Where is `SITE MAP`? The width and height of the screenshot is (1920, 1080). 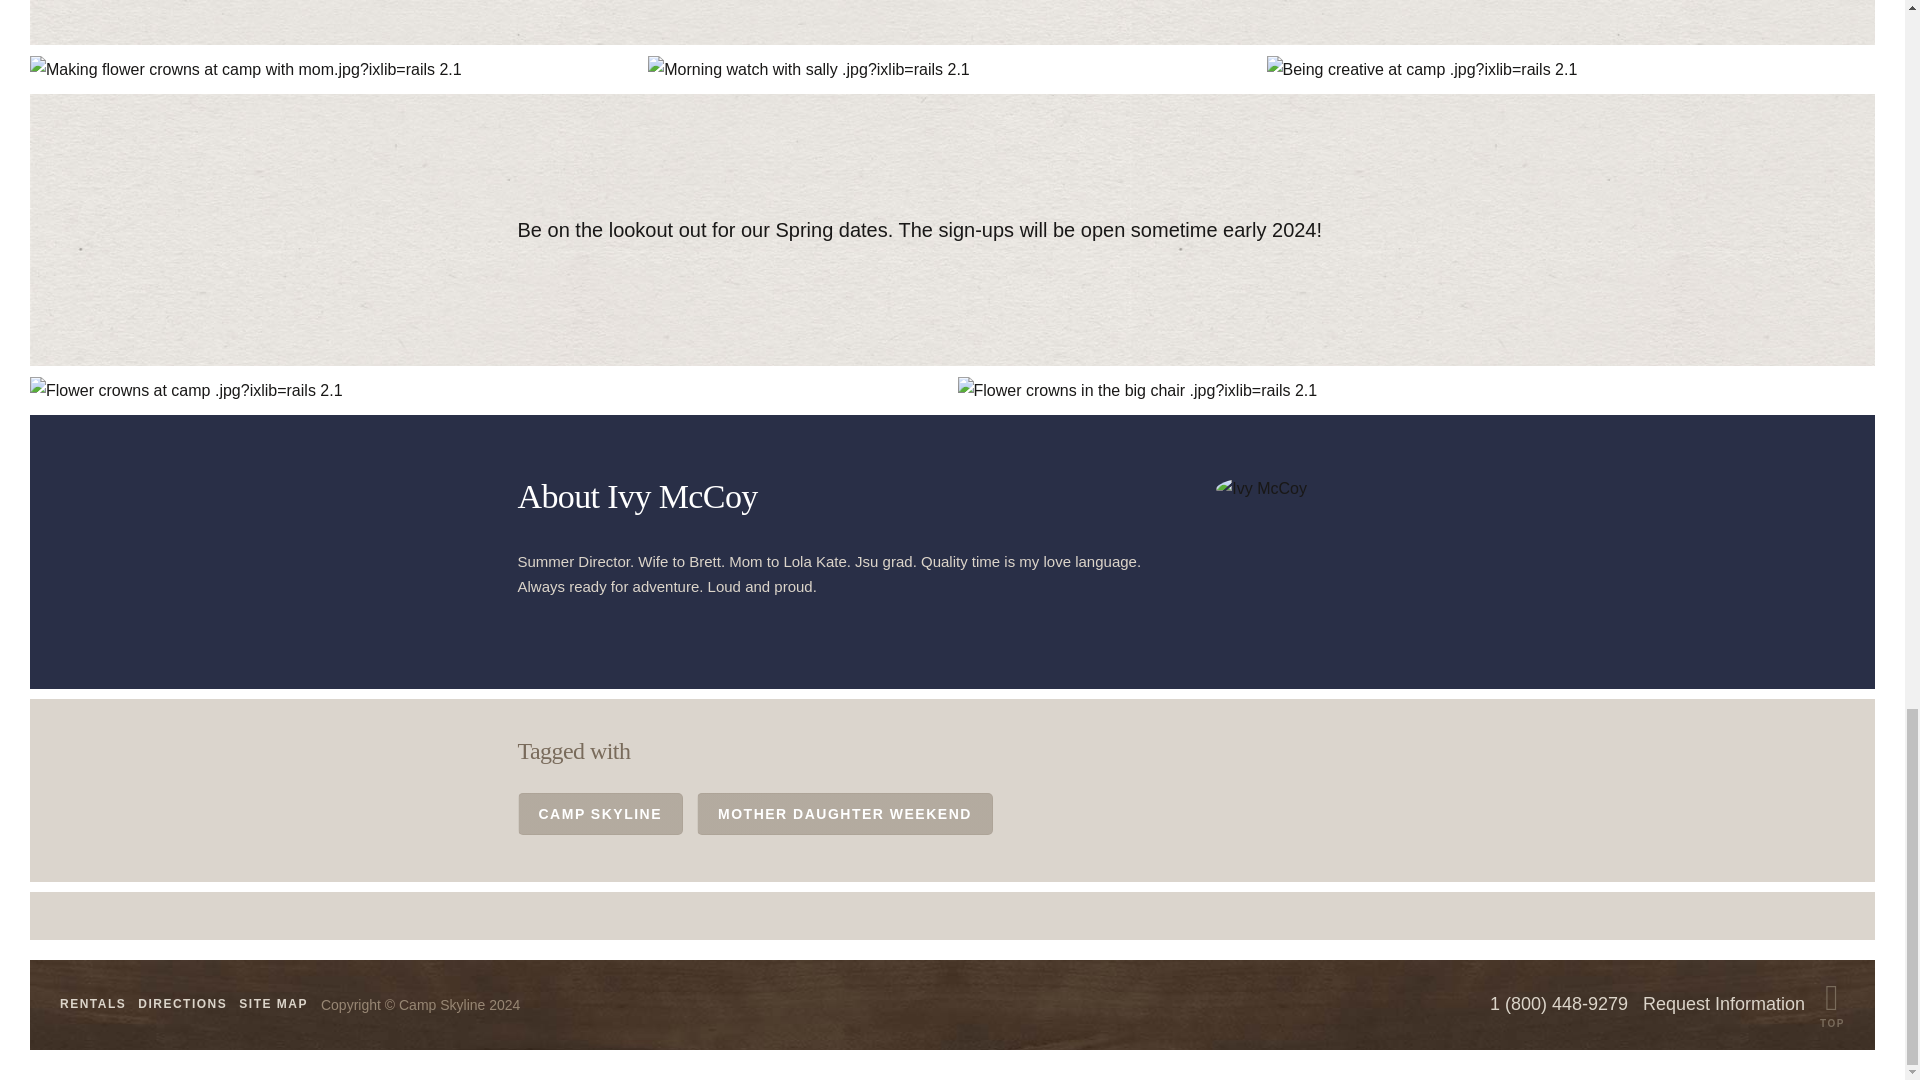
SITE MAP is located at coordinates (272, 1004).